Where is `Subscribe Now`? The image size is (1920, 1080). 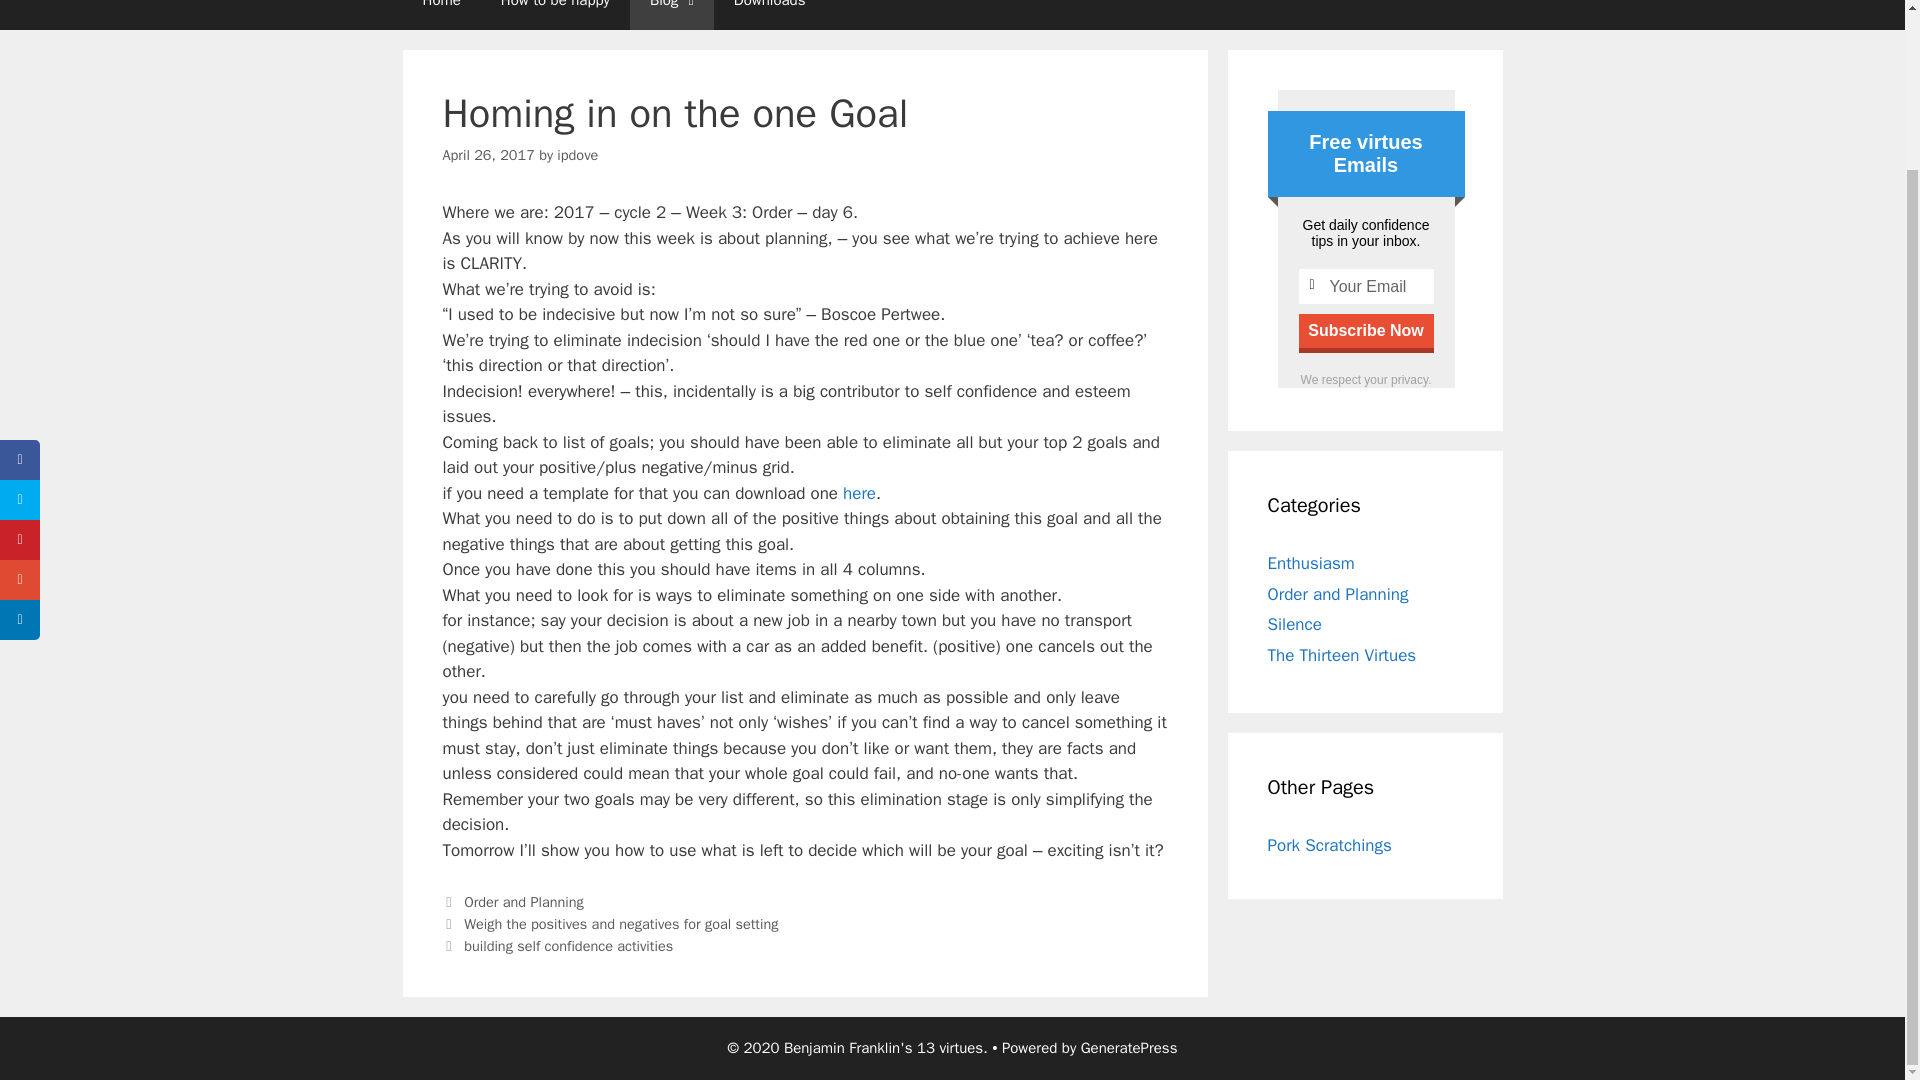
Subscribe Now is located at coordinates (1364, 330).